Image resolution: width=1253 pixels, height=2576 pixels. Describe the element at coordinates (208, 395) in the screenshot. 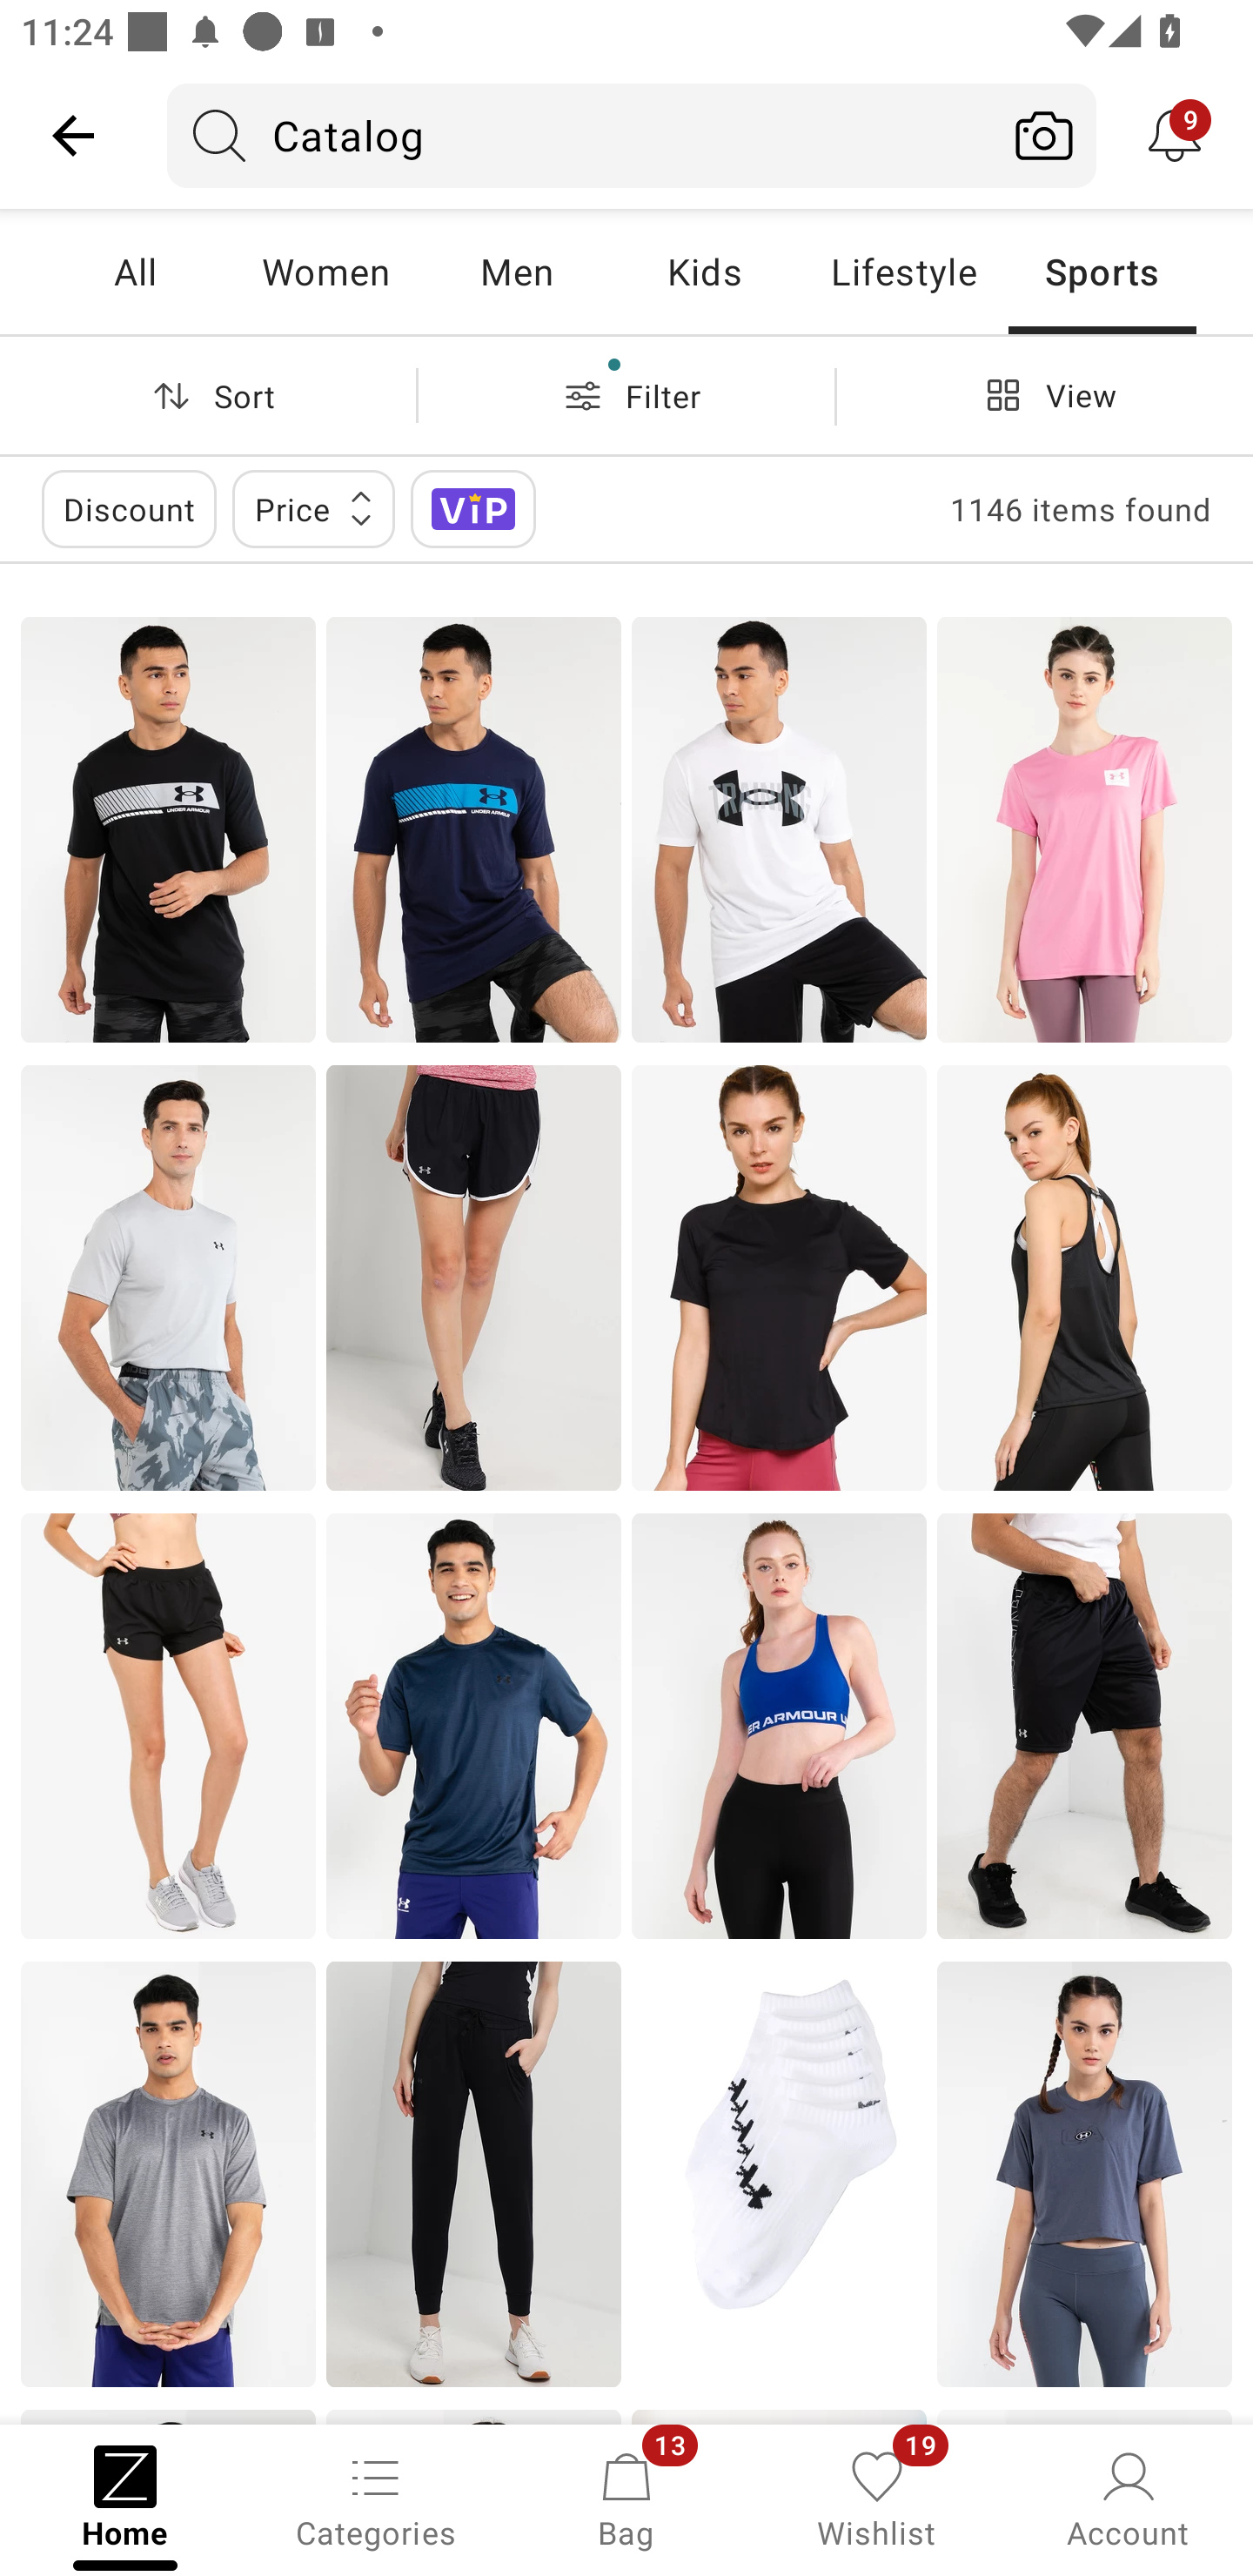

I see `Sort` at that location.